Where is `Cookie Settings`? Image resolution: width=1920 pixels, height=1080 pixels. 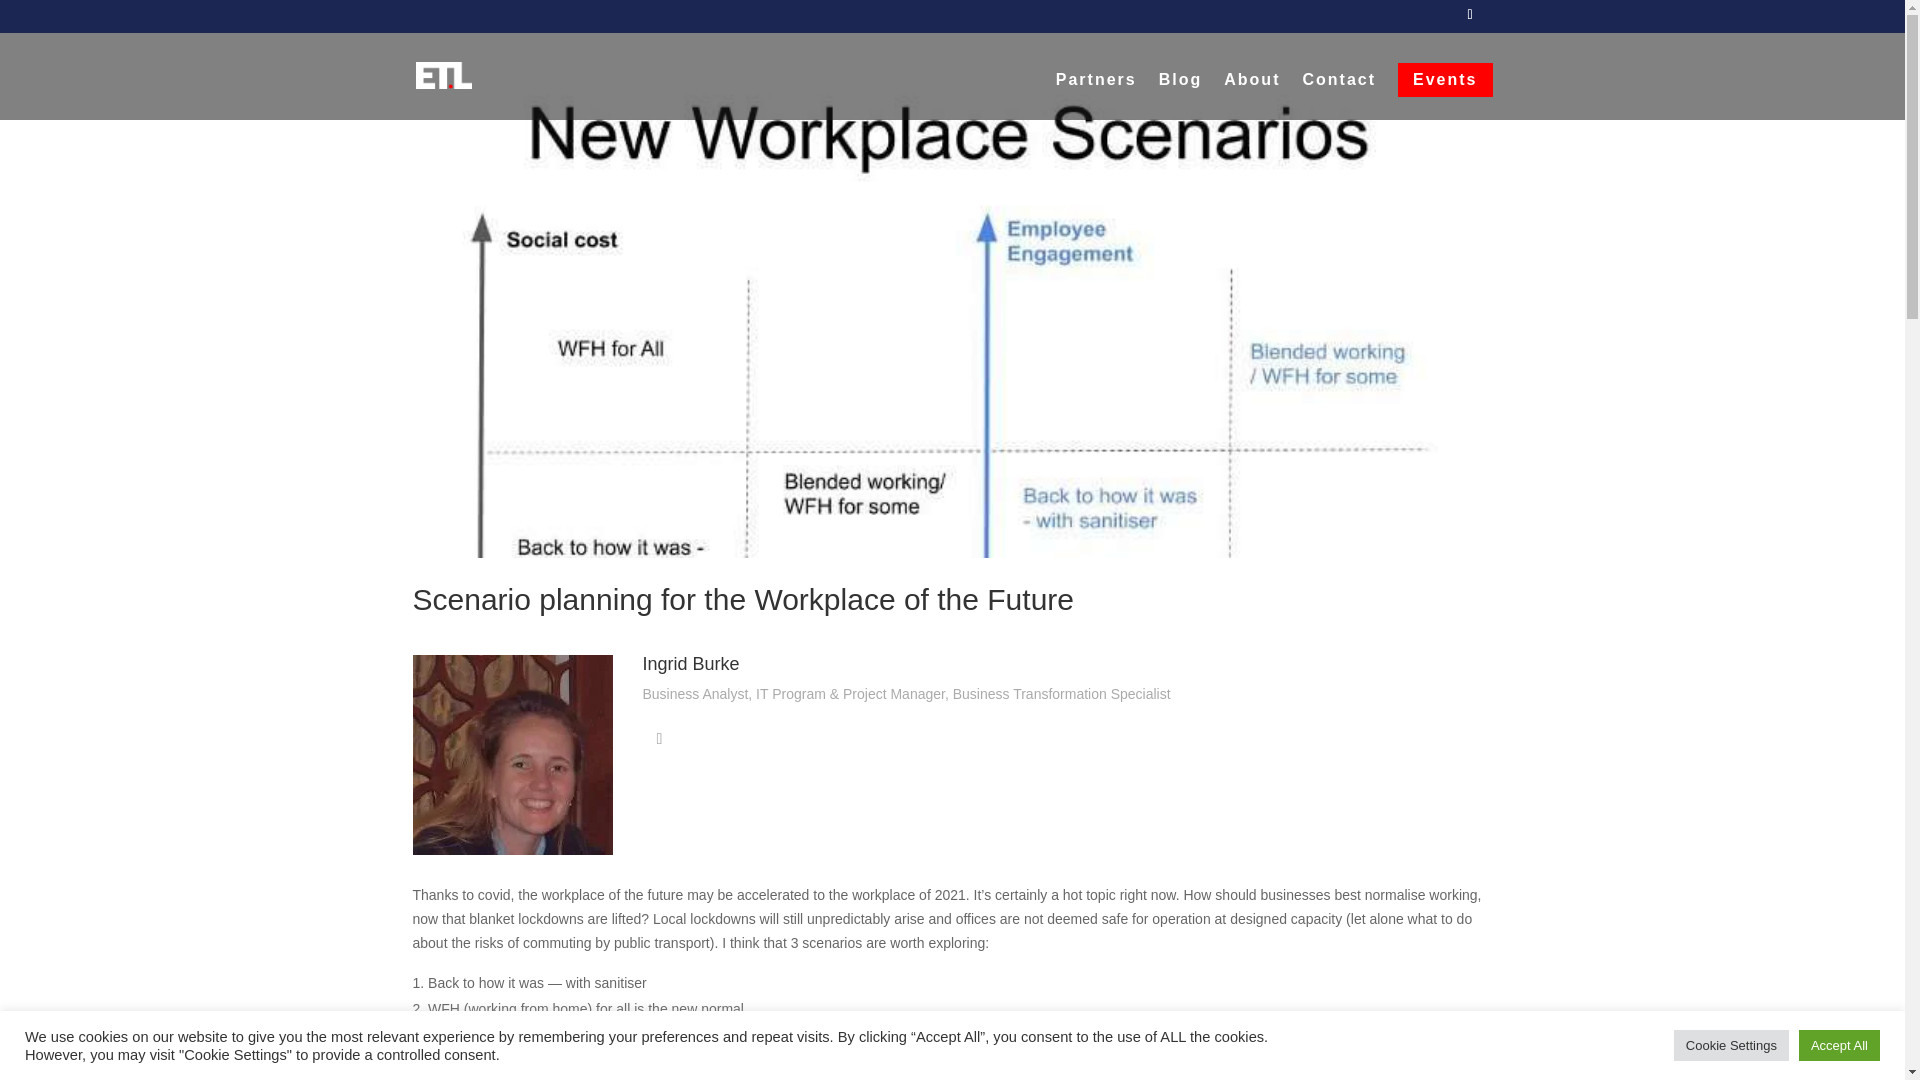
Cookie Settings is located at coordinates (1732, 1045).